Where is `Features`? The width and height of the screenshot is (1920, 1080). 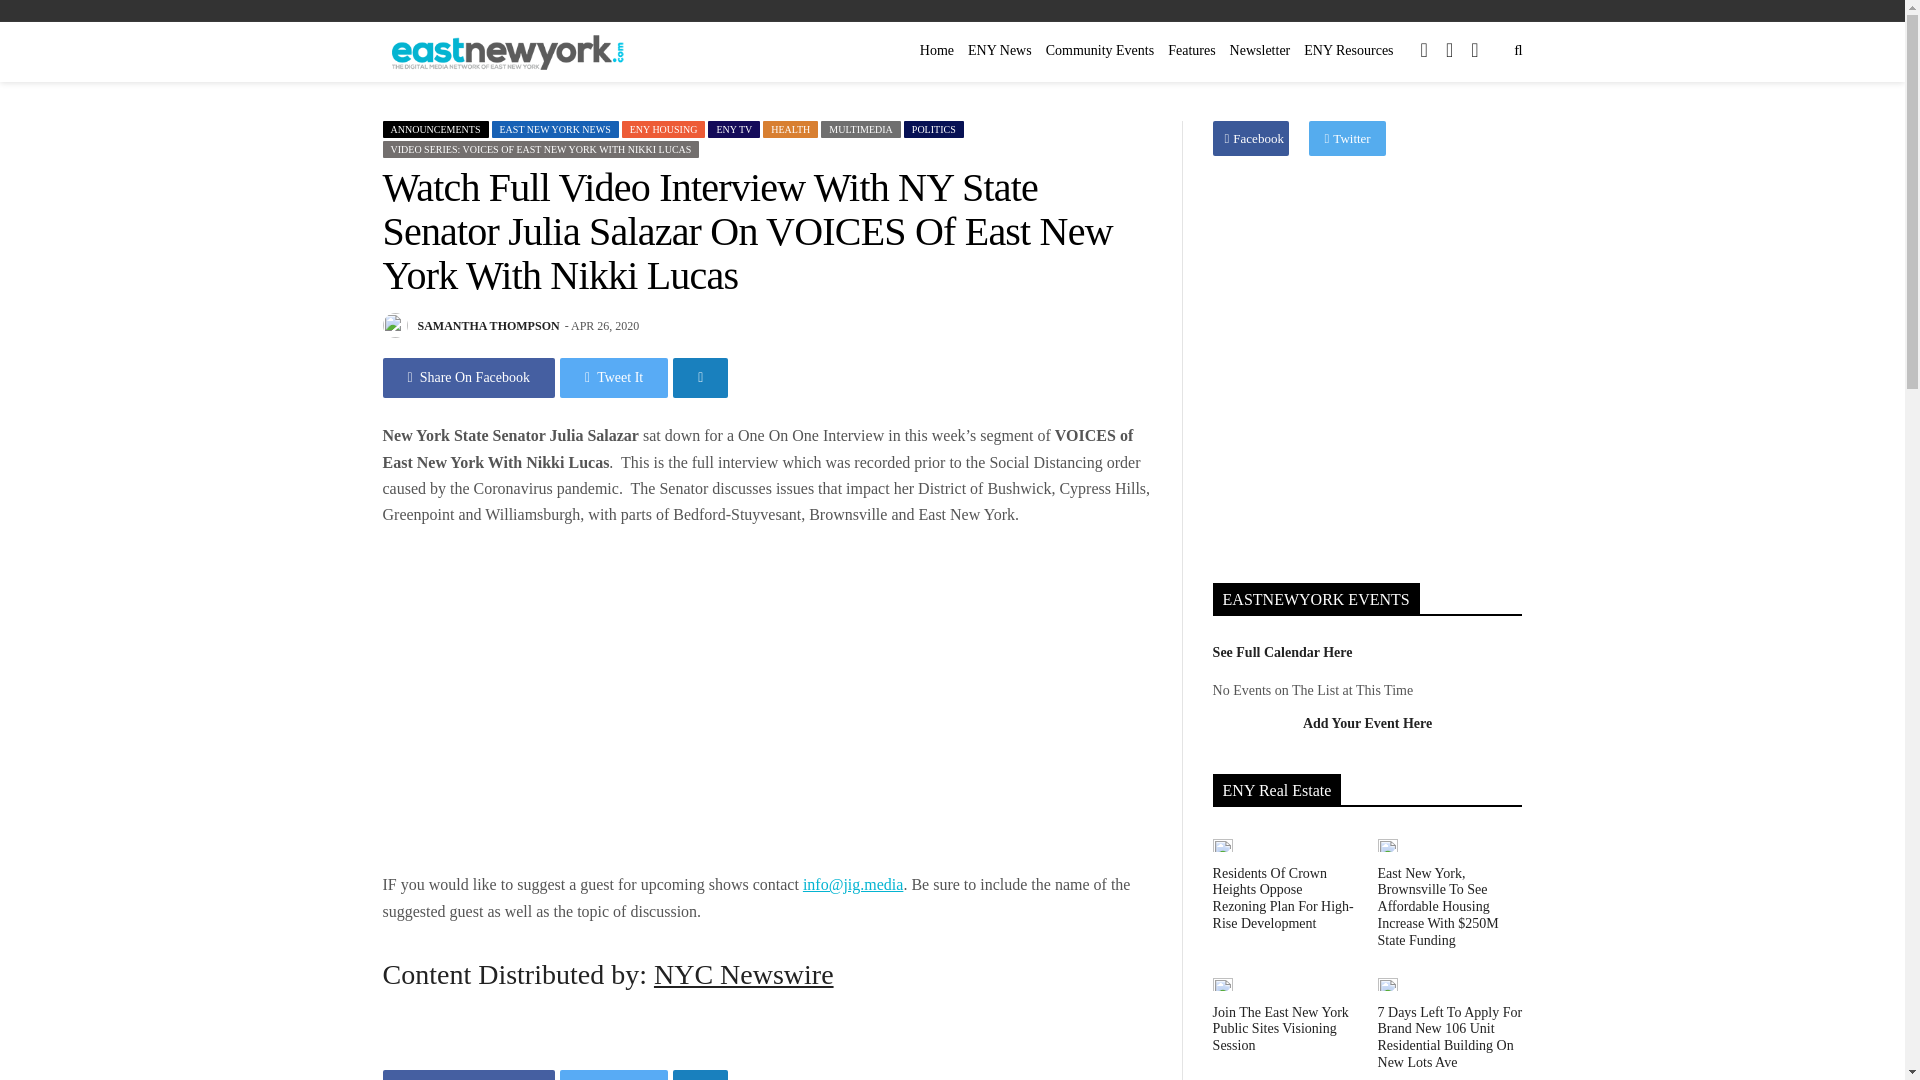 Features is located at coordinates (1191, 50).